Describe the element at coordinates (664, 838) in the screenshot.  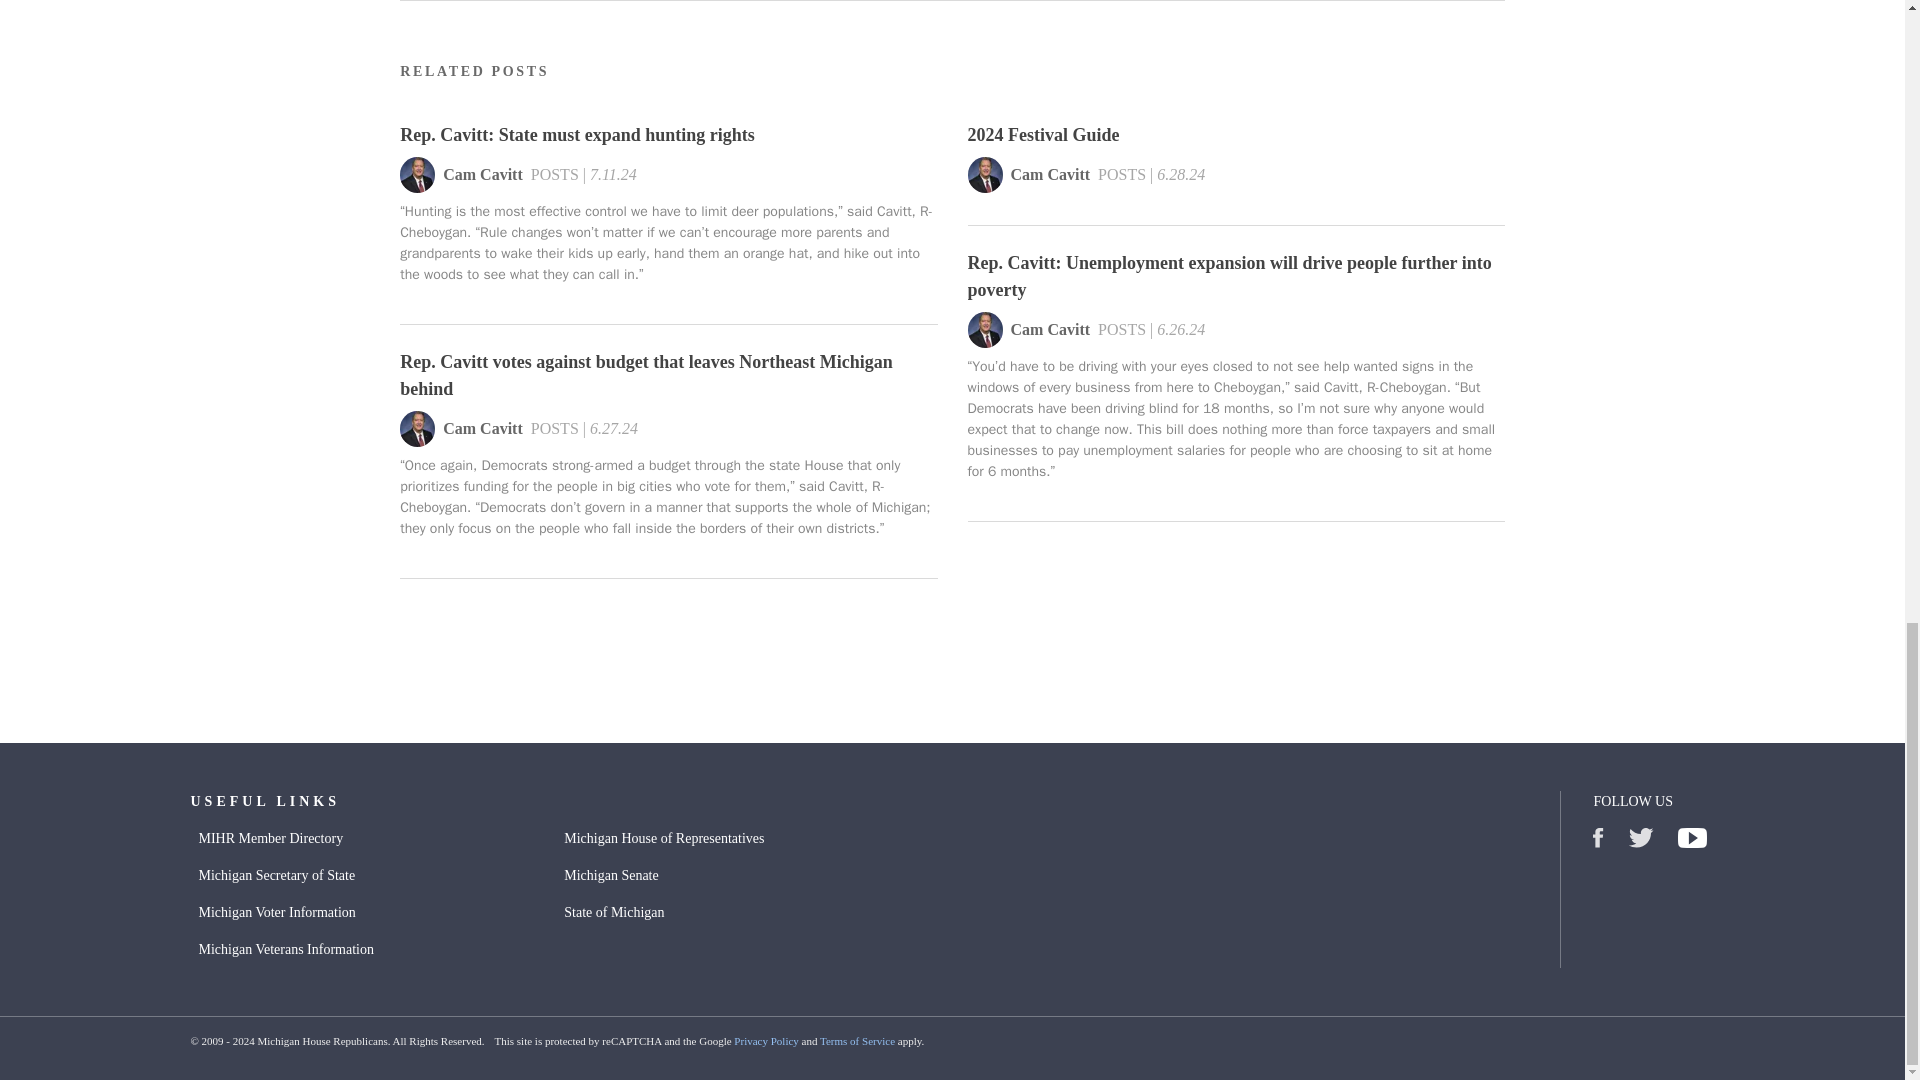
I see `Michigan House of Representatives` at that location.